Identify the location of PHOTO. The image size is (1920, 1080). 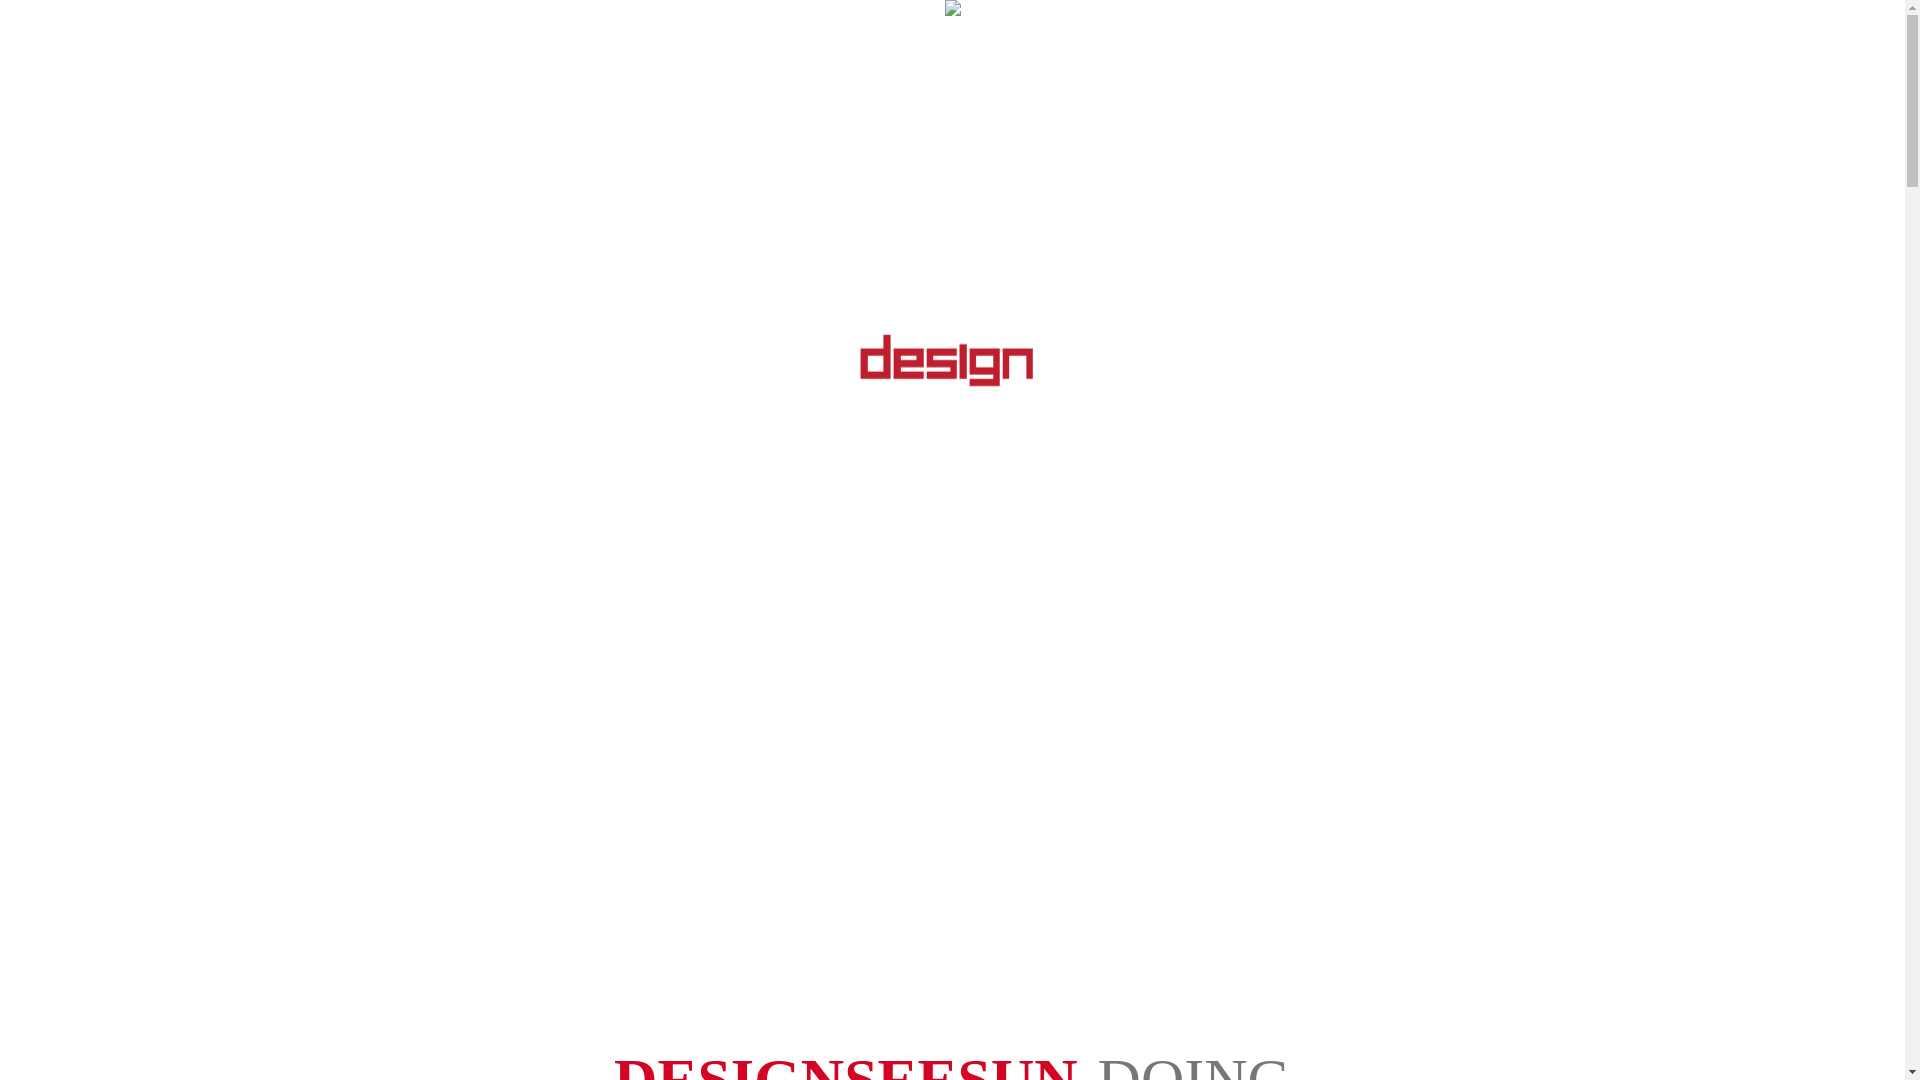
(812, 45).